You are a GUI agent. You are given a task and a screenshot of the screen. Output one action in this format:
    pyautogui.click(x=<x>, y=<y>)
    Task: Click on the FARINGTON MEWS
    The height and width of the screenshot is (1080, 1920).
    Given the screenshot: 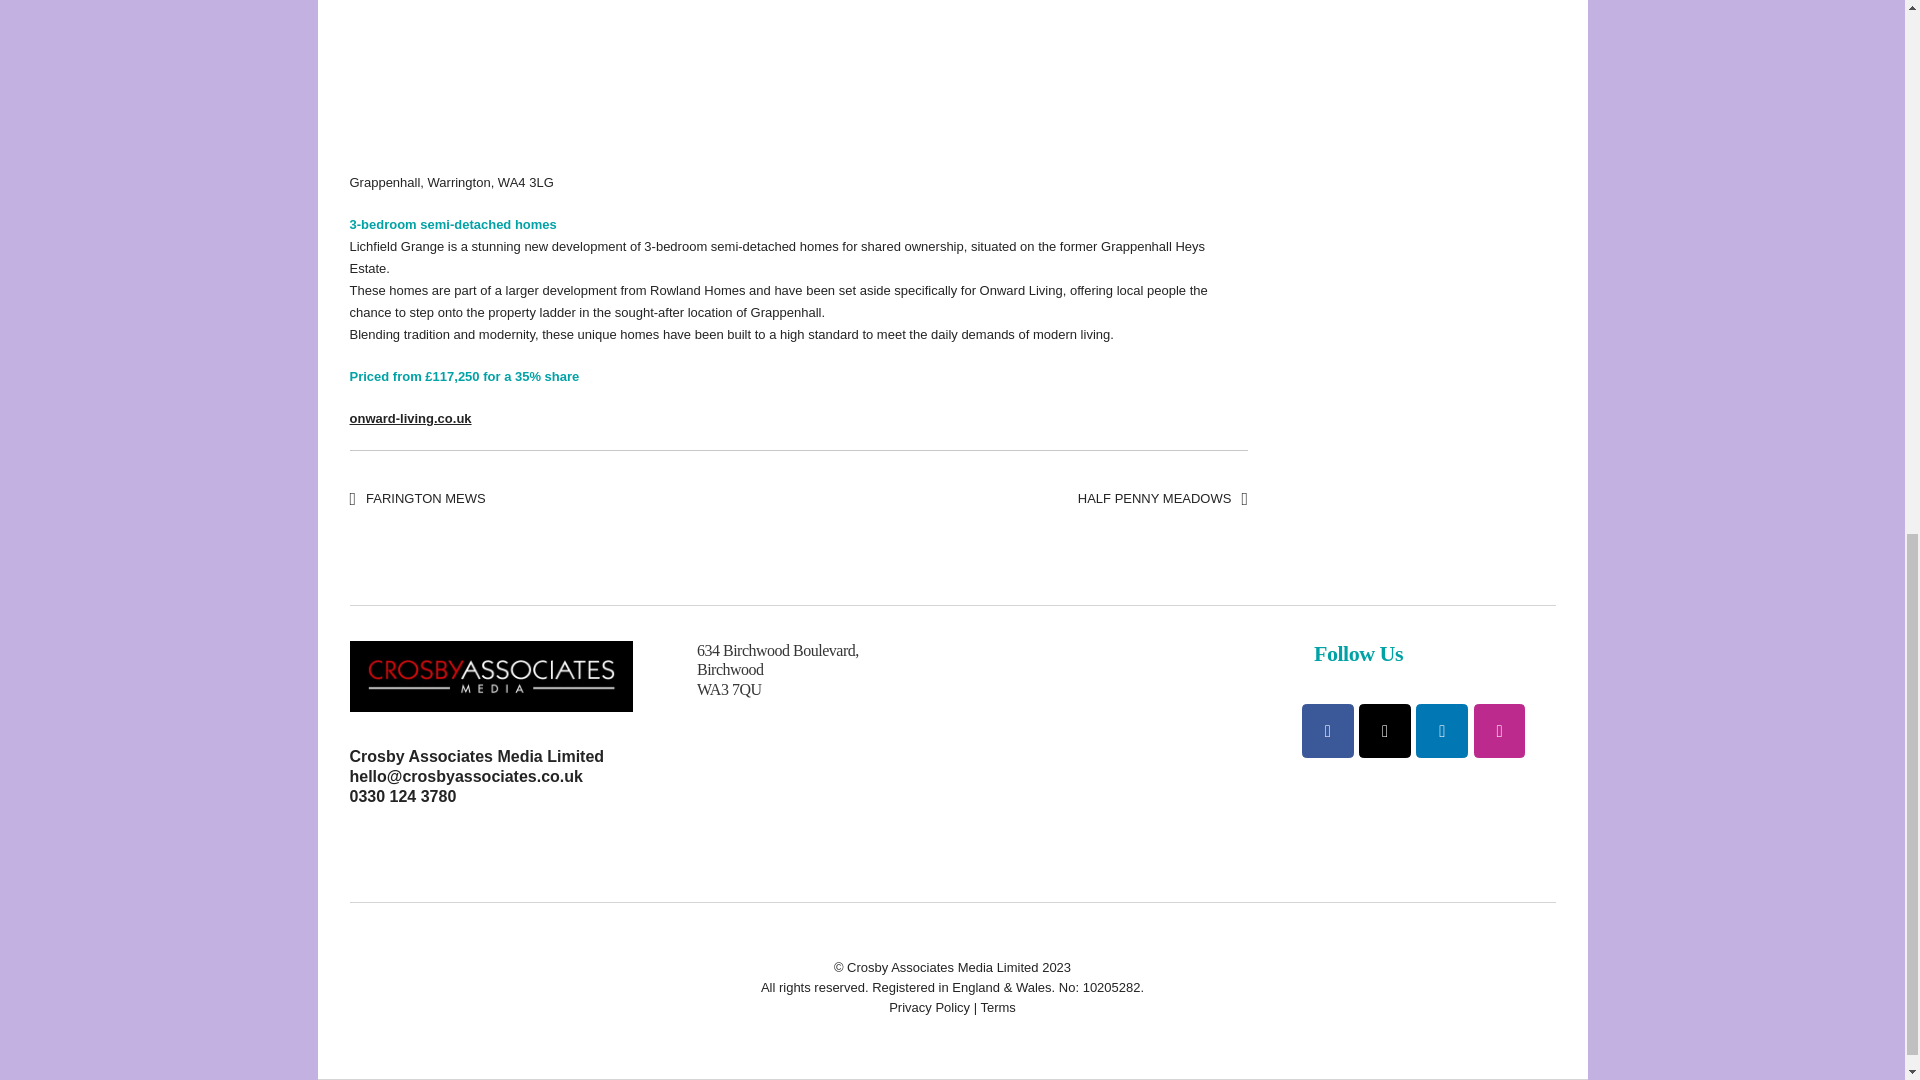 What is the action you would take?
    pyautogui.click(x=417, y=498)
    